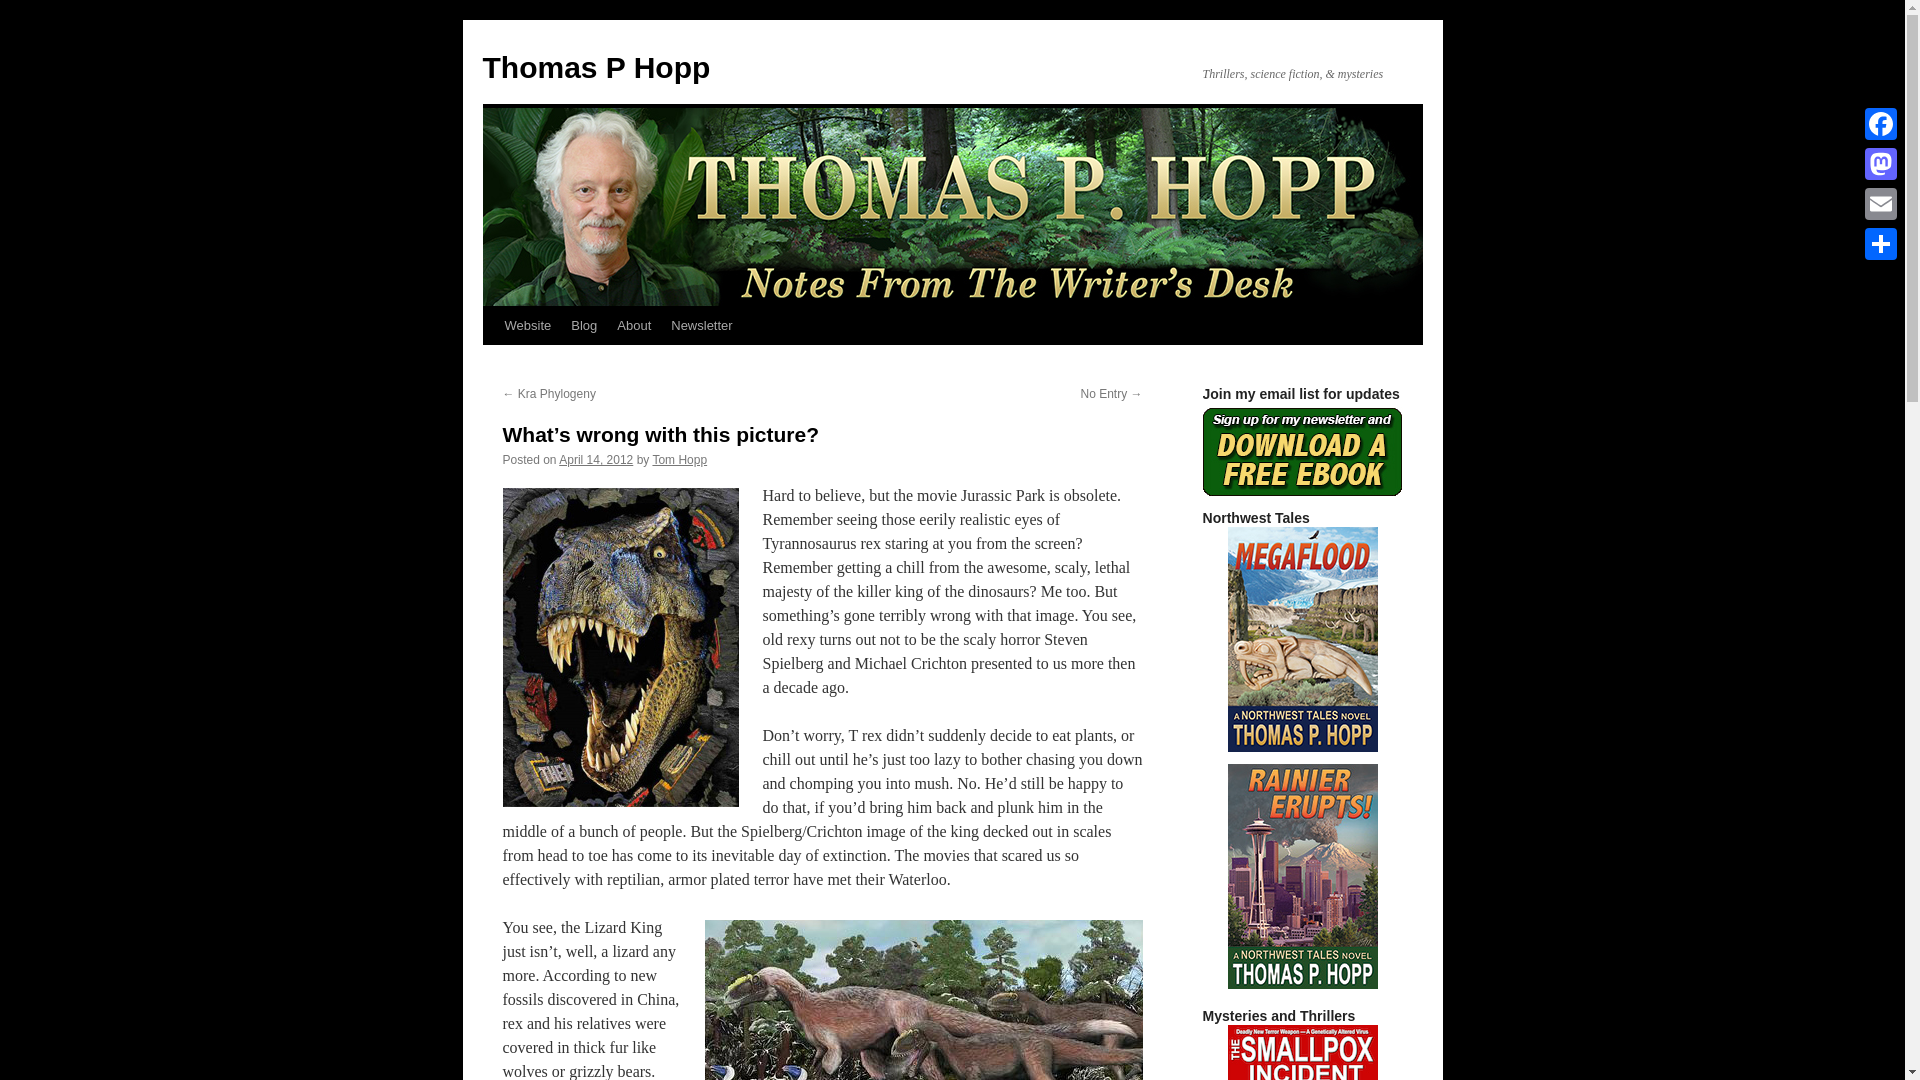  I want to click on Website, so click(526, 325).